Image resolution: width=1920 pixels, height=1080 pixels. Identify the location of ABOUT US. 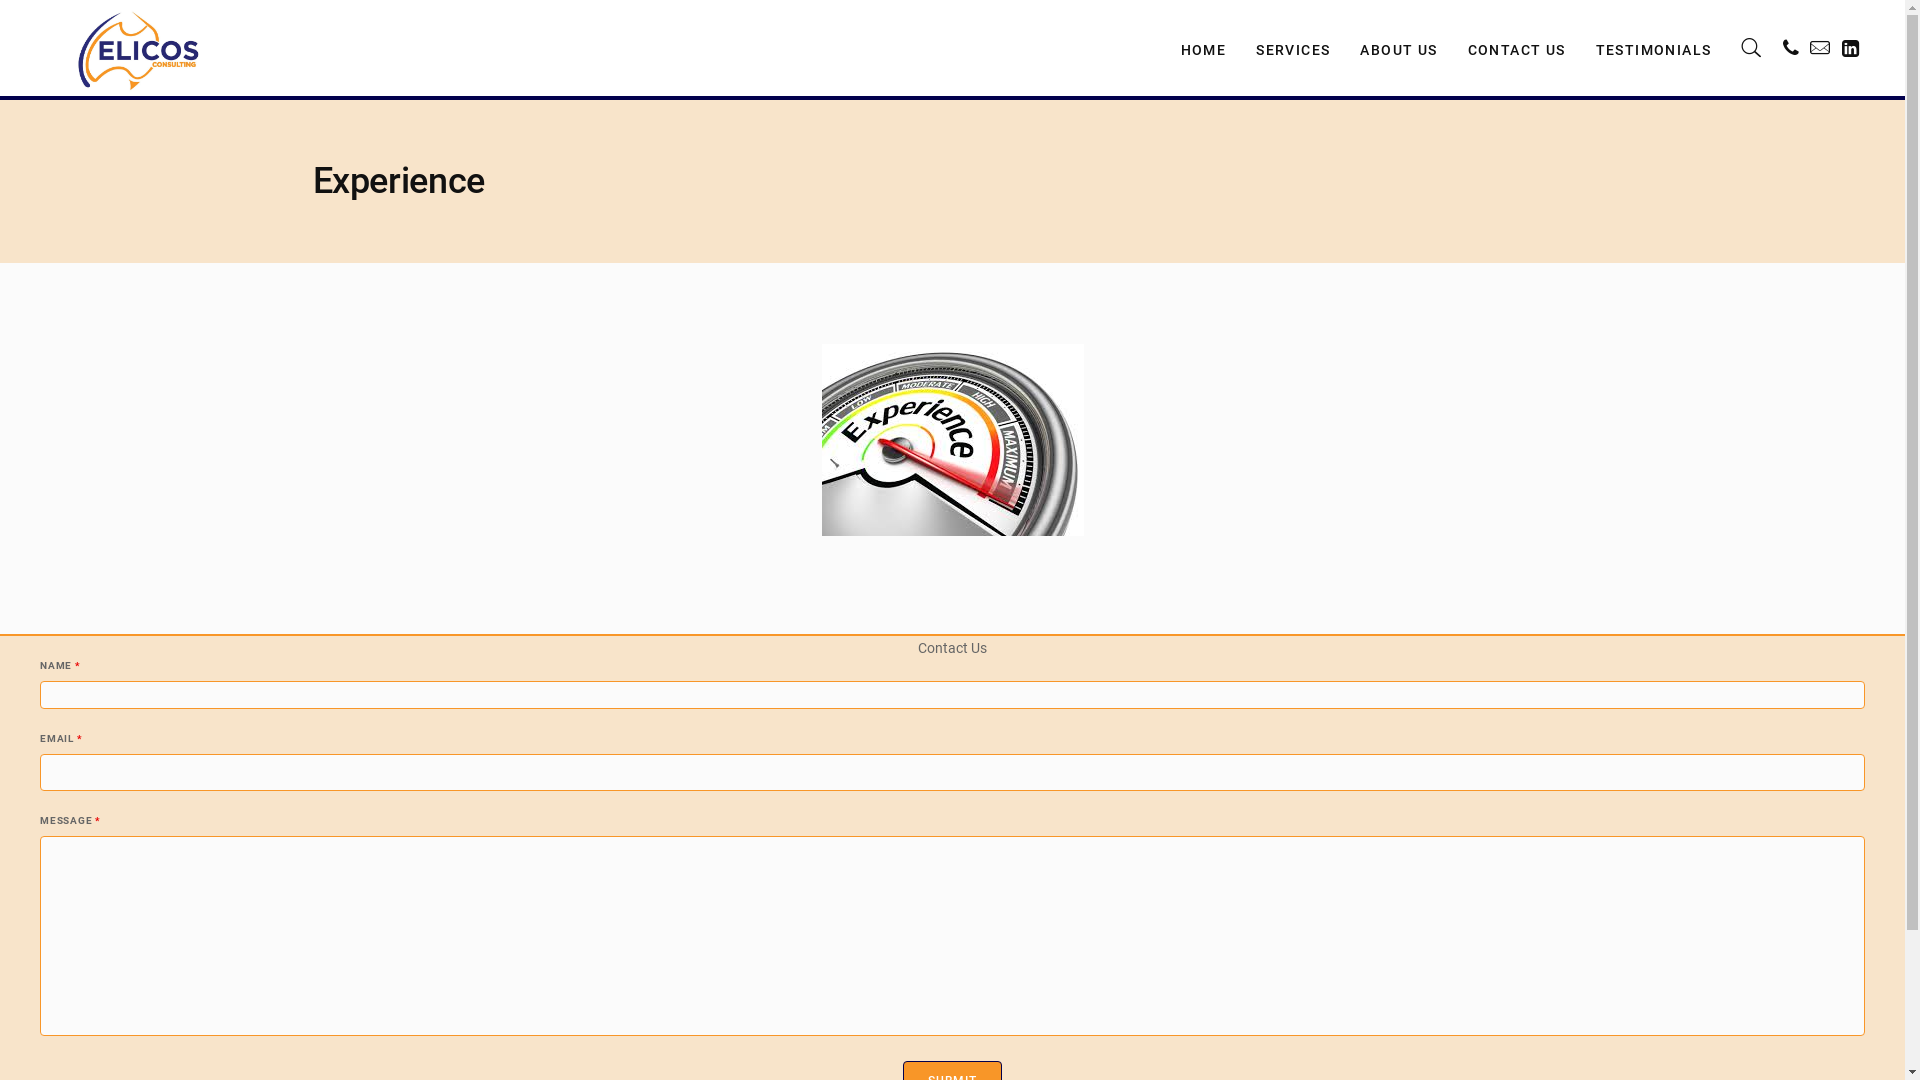
(1398, 48).